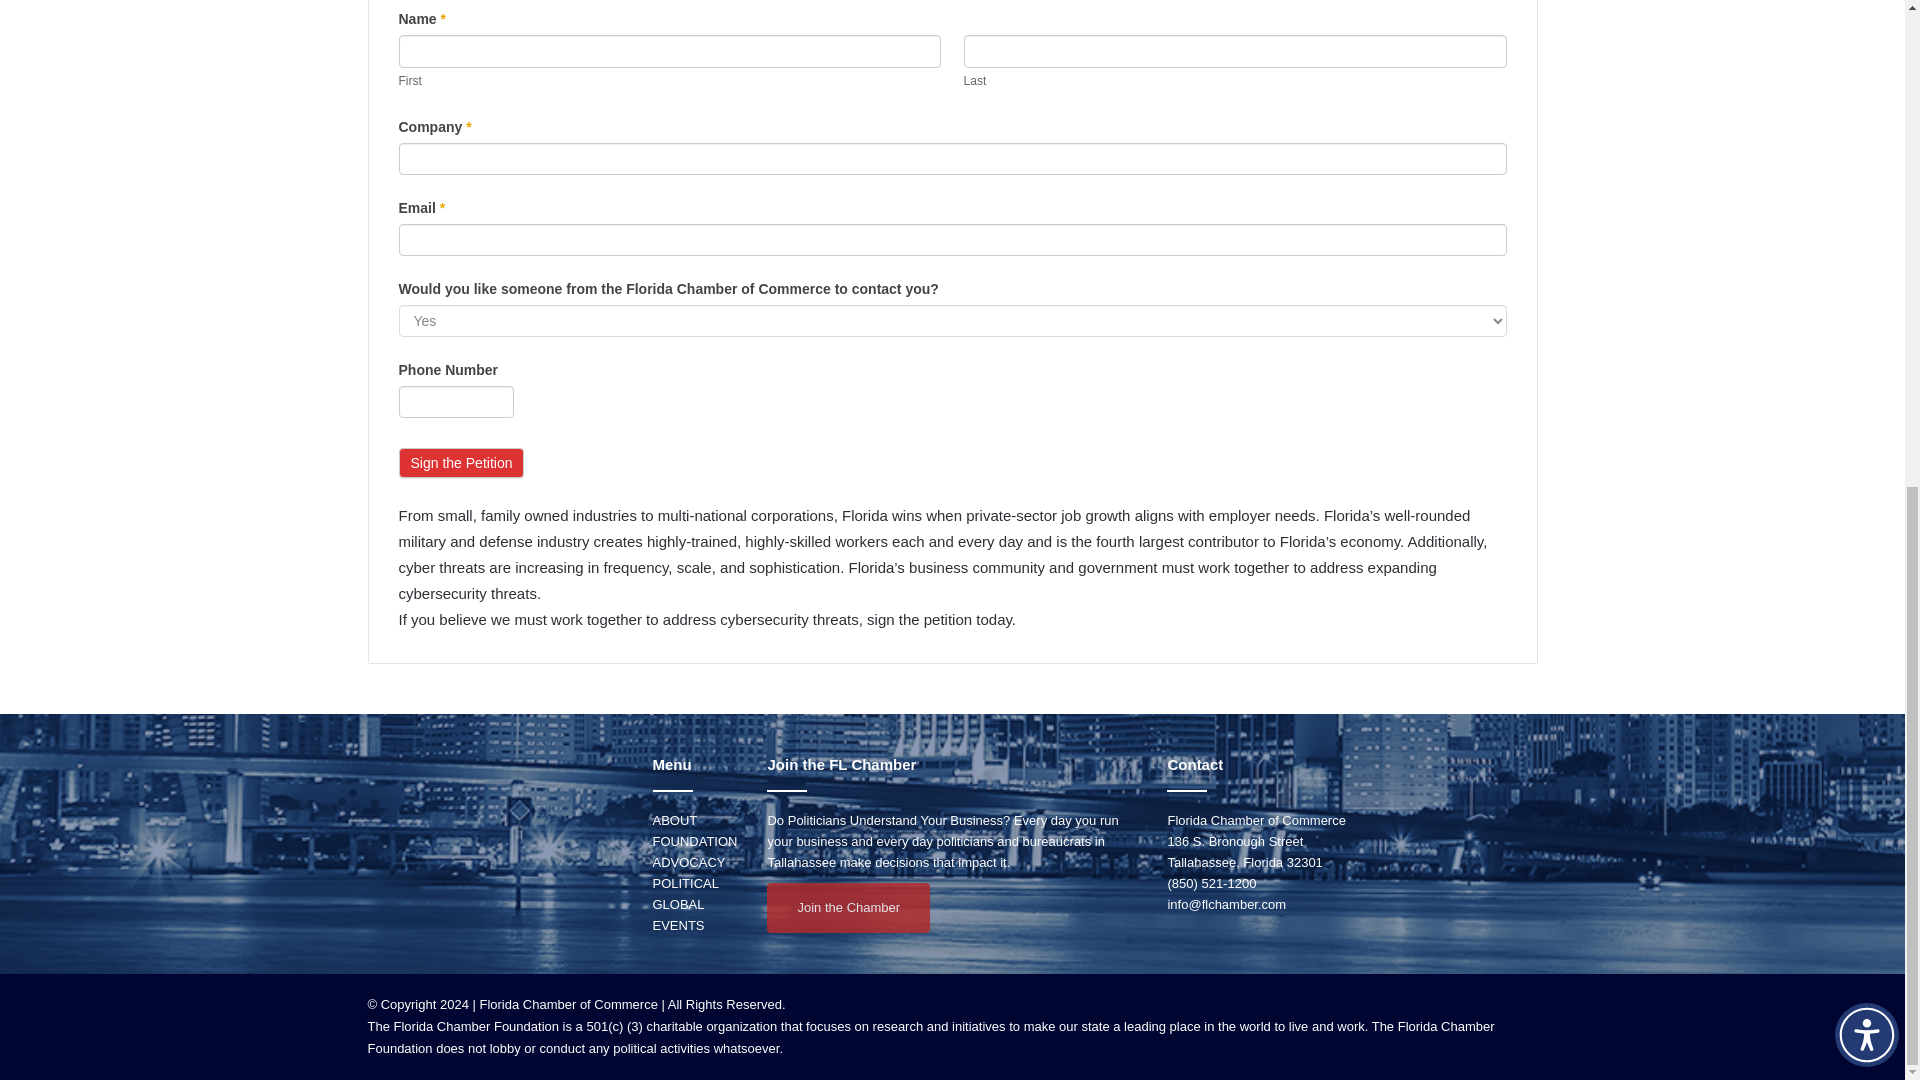 This screenshot has height=1080, width=1920. I want to click on Accessibility Menu, so click(1866, 154).